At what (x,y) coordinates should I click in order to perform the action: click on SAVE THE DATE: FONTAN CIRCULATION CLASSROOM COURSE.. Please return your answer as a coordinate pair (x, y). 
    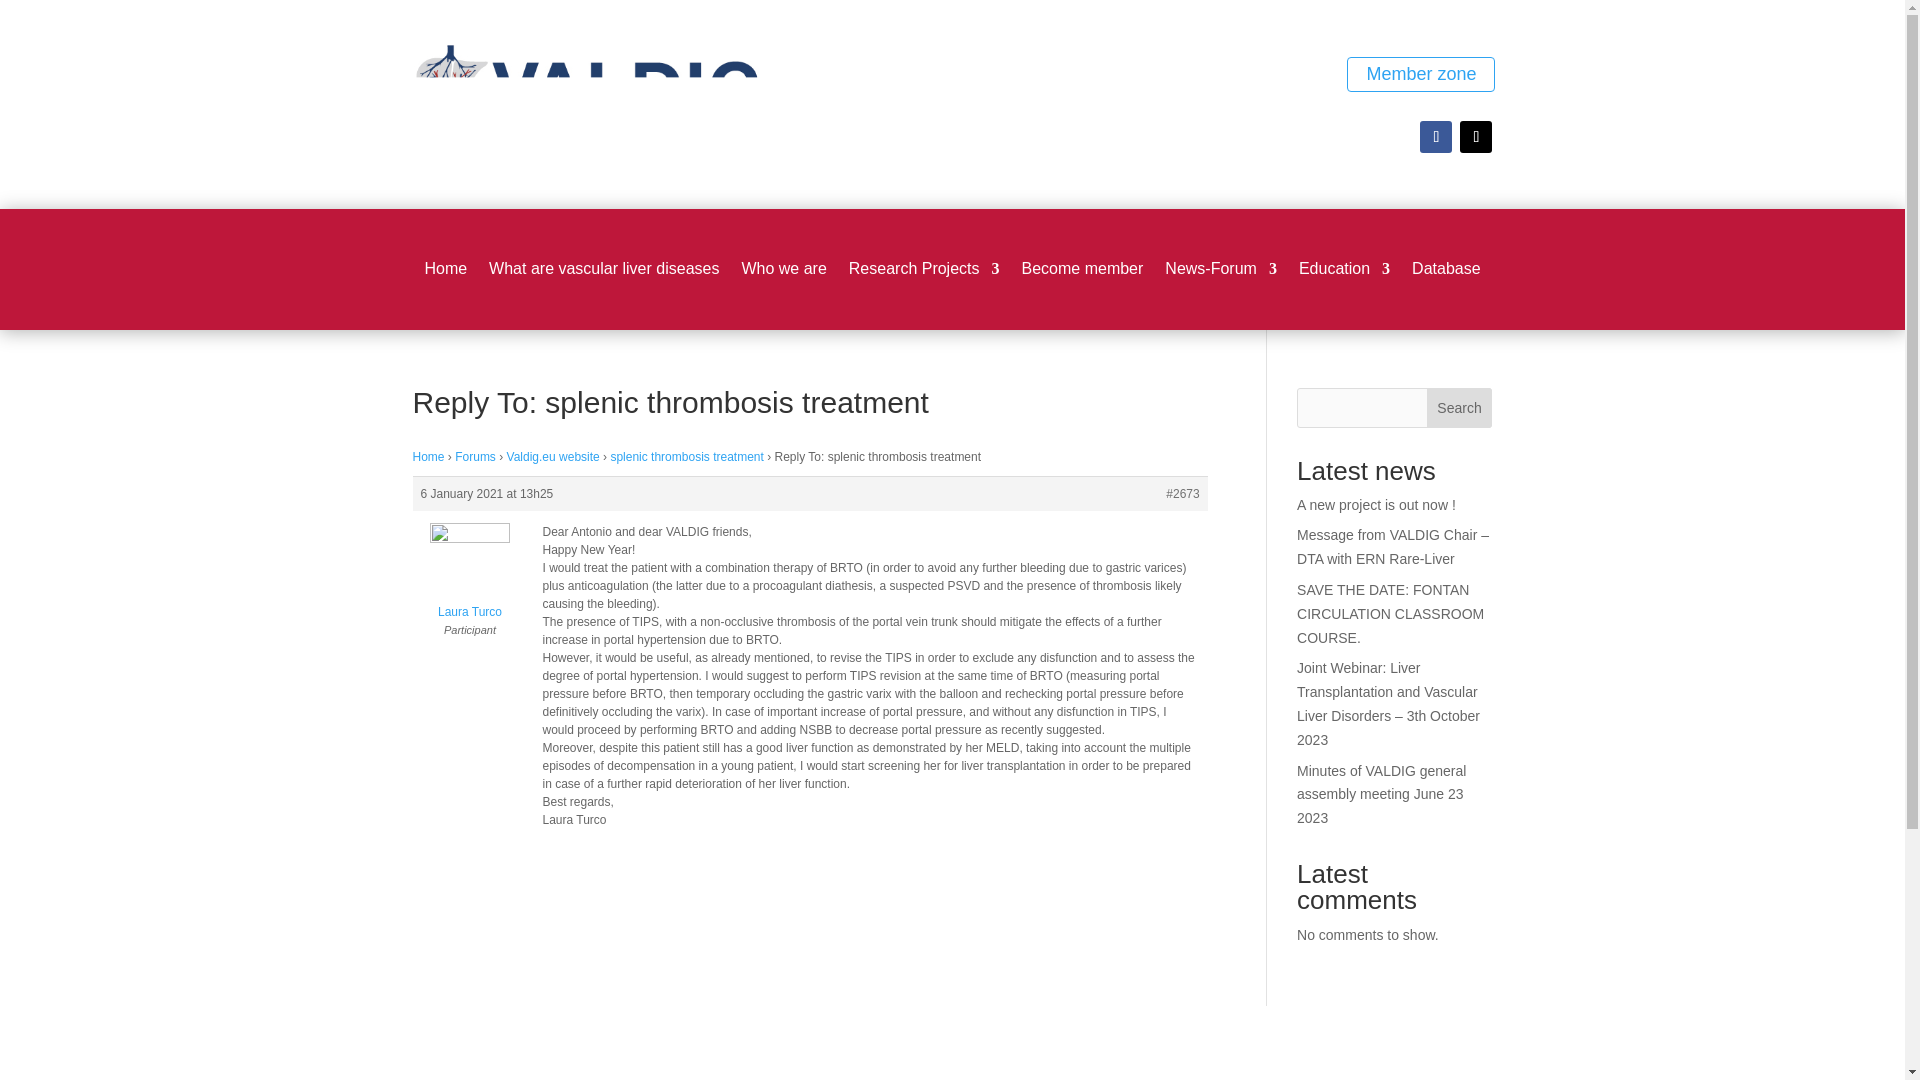
    Looking at the image, I should click on (1390, 614).